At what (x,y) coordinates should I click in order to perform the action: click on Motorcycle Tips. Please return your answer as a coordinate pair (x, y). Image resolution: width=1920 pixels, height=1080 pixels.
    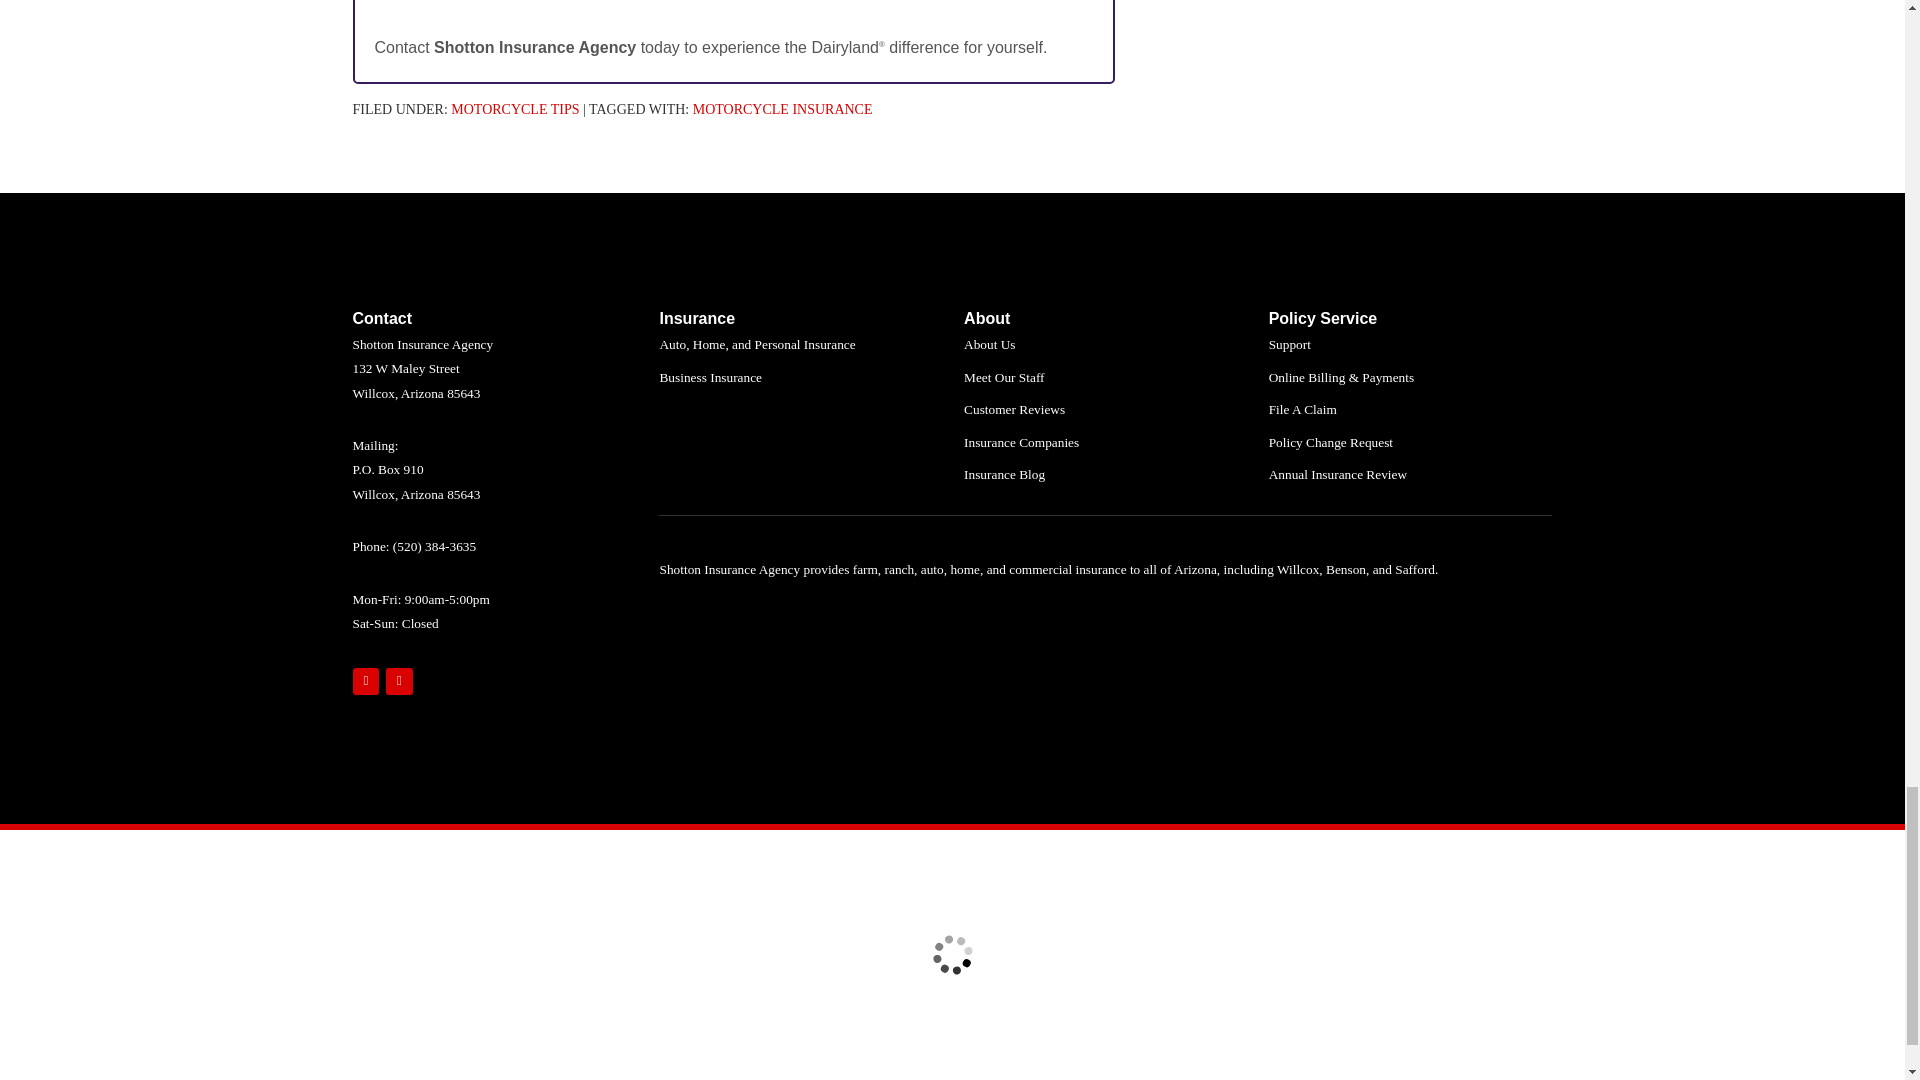
    Looking at the image, I should click on (515, 108).